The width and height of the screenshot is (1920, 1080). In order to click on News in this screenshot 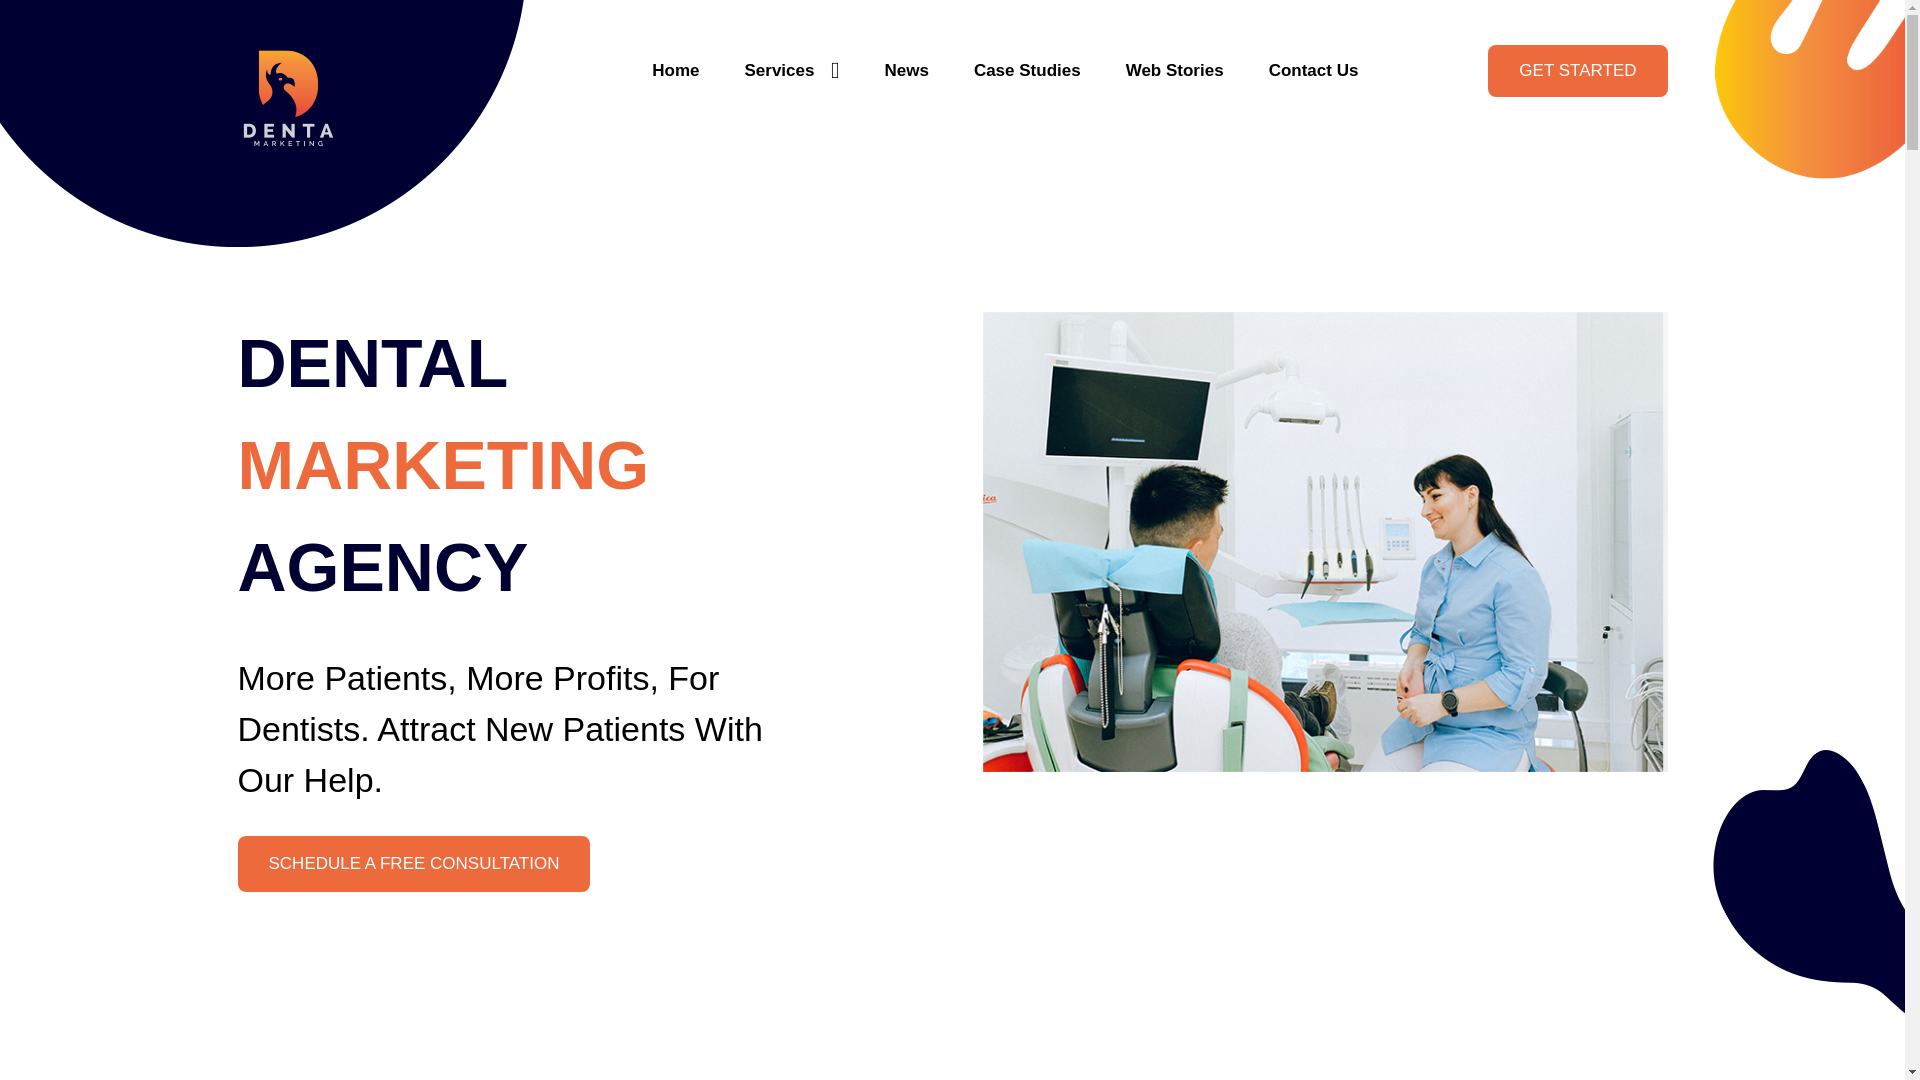, I will do `click(905, 70)`.